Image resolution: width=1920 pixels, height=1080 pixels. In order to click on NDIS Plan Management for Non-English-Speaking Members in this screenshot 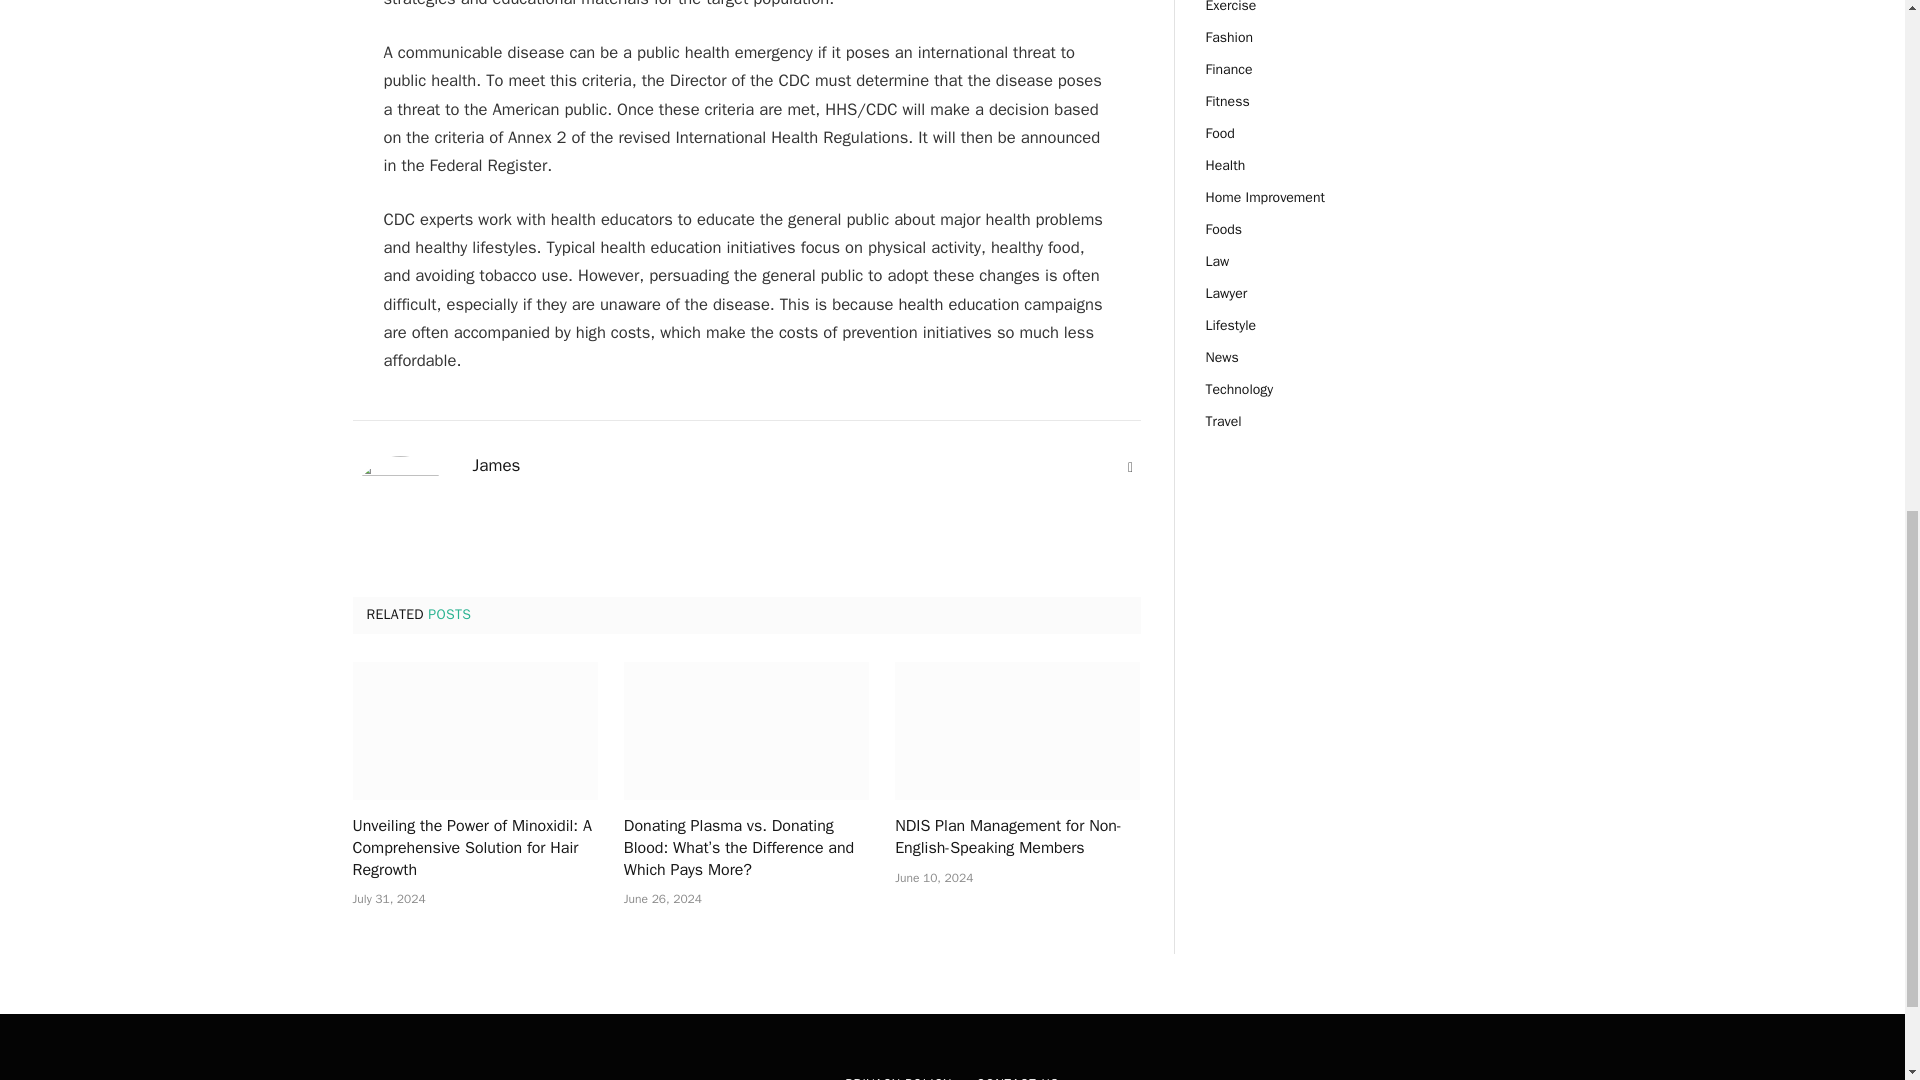, I will do `click(1017, 731)`.